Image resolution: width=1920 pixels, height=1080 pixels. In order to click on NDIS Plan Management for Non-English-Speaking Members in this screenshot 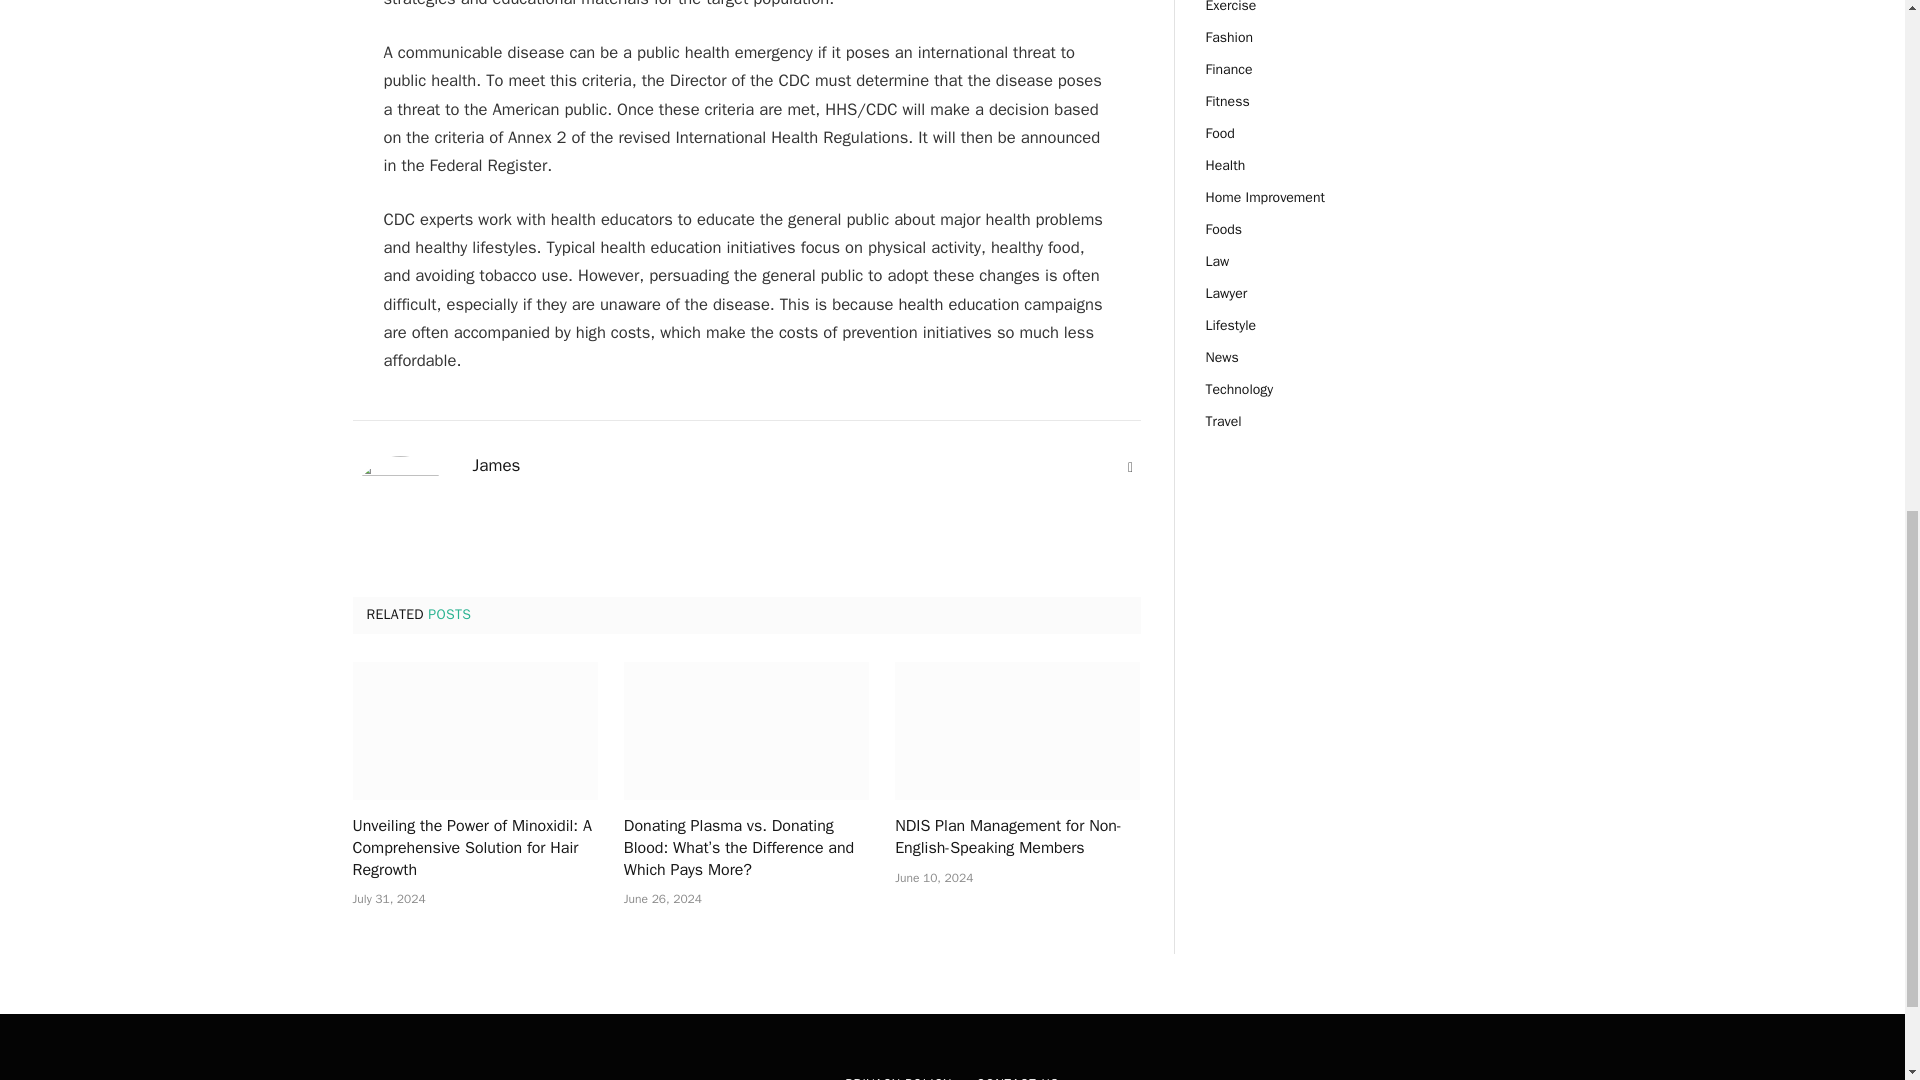, I will do `click(1017, 731)`.